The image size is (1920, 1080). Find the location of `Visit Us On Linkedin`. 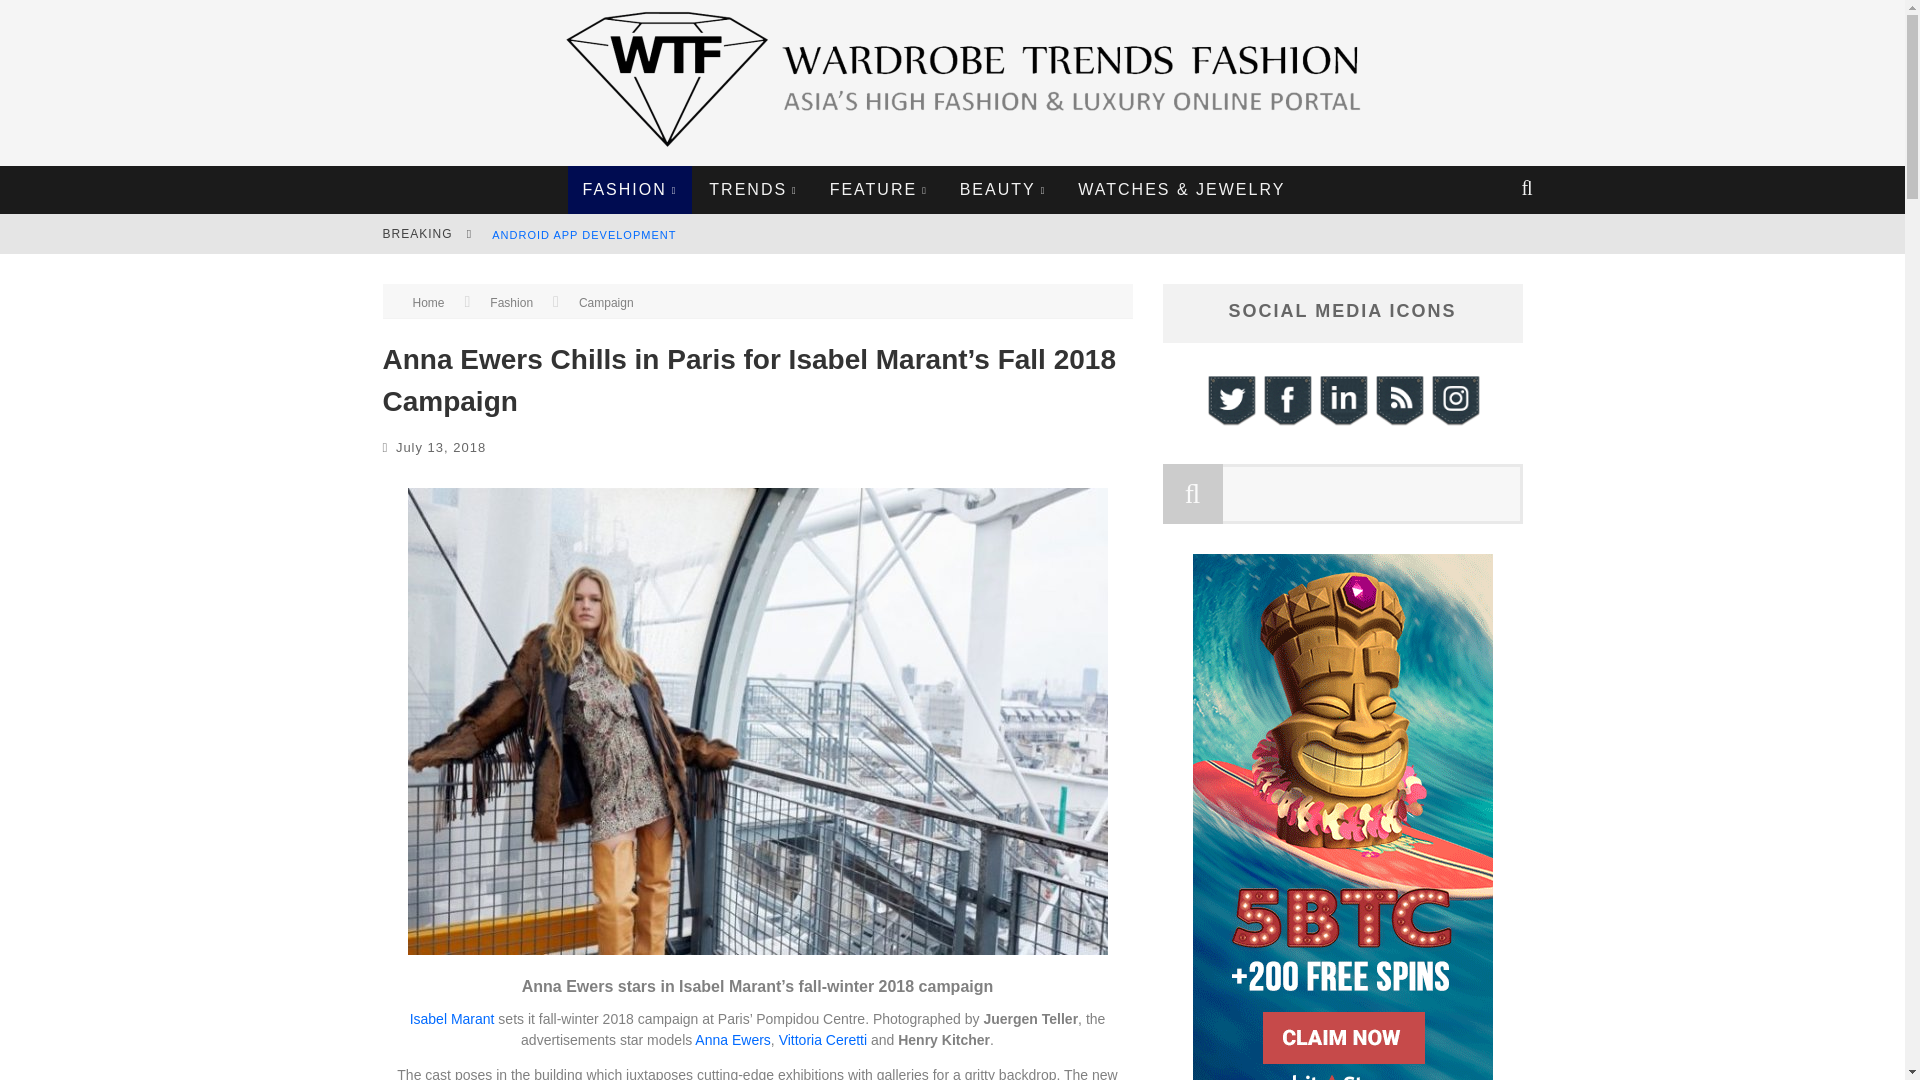

Visit Us On Linkedin is located at coordinates (1342, 422).